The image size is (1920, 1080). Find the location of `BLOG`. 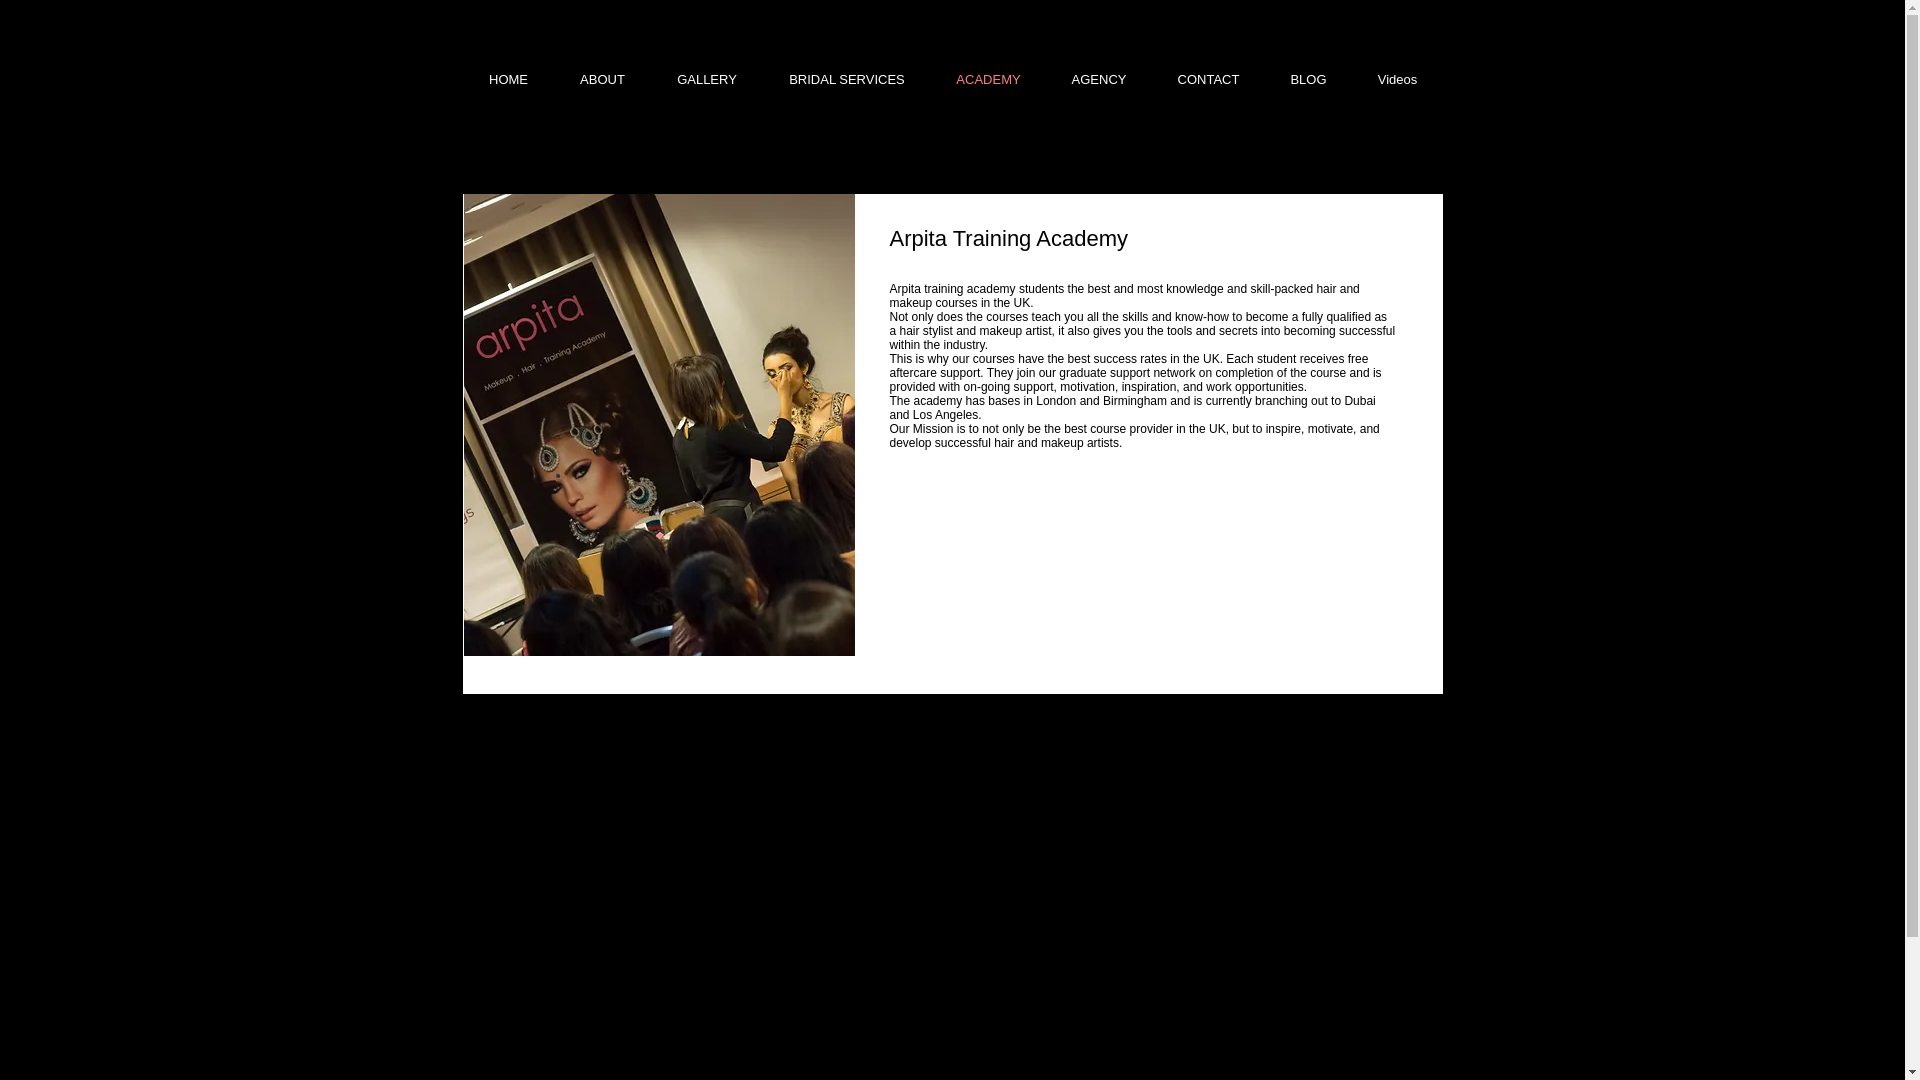

BLOG is located at coordinates (1308, 80).